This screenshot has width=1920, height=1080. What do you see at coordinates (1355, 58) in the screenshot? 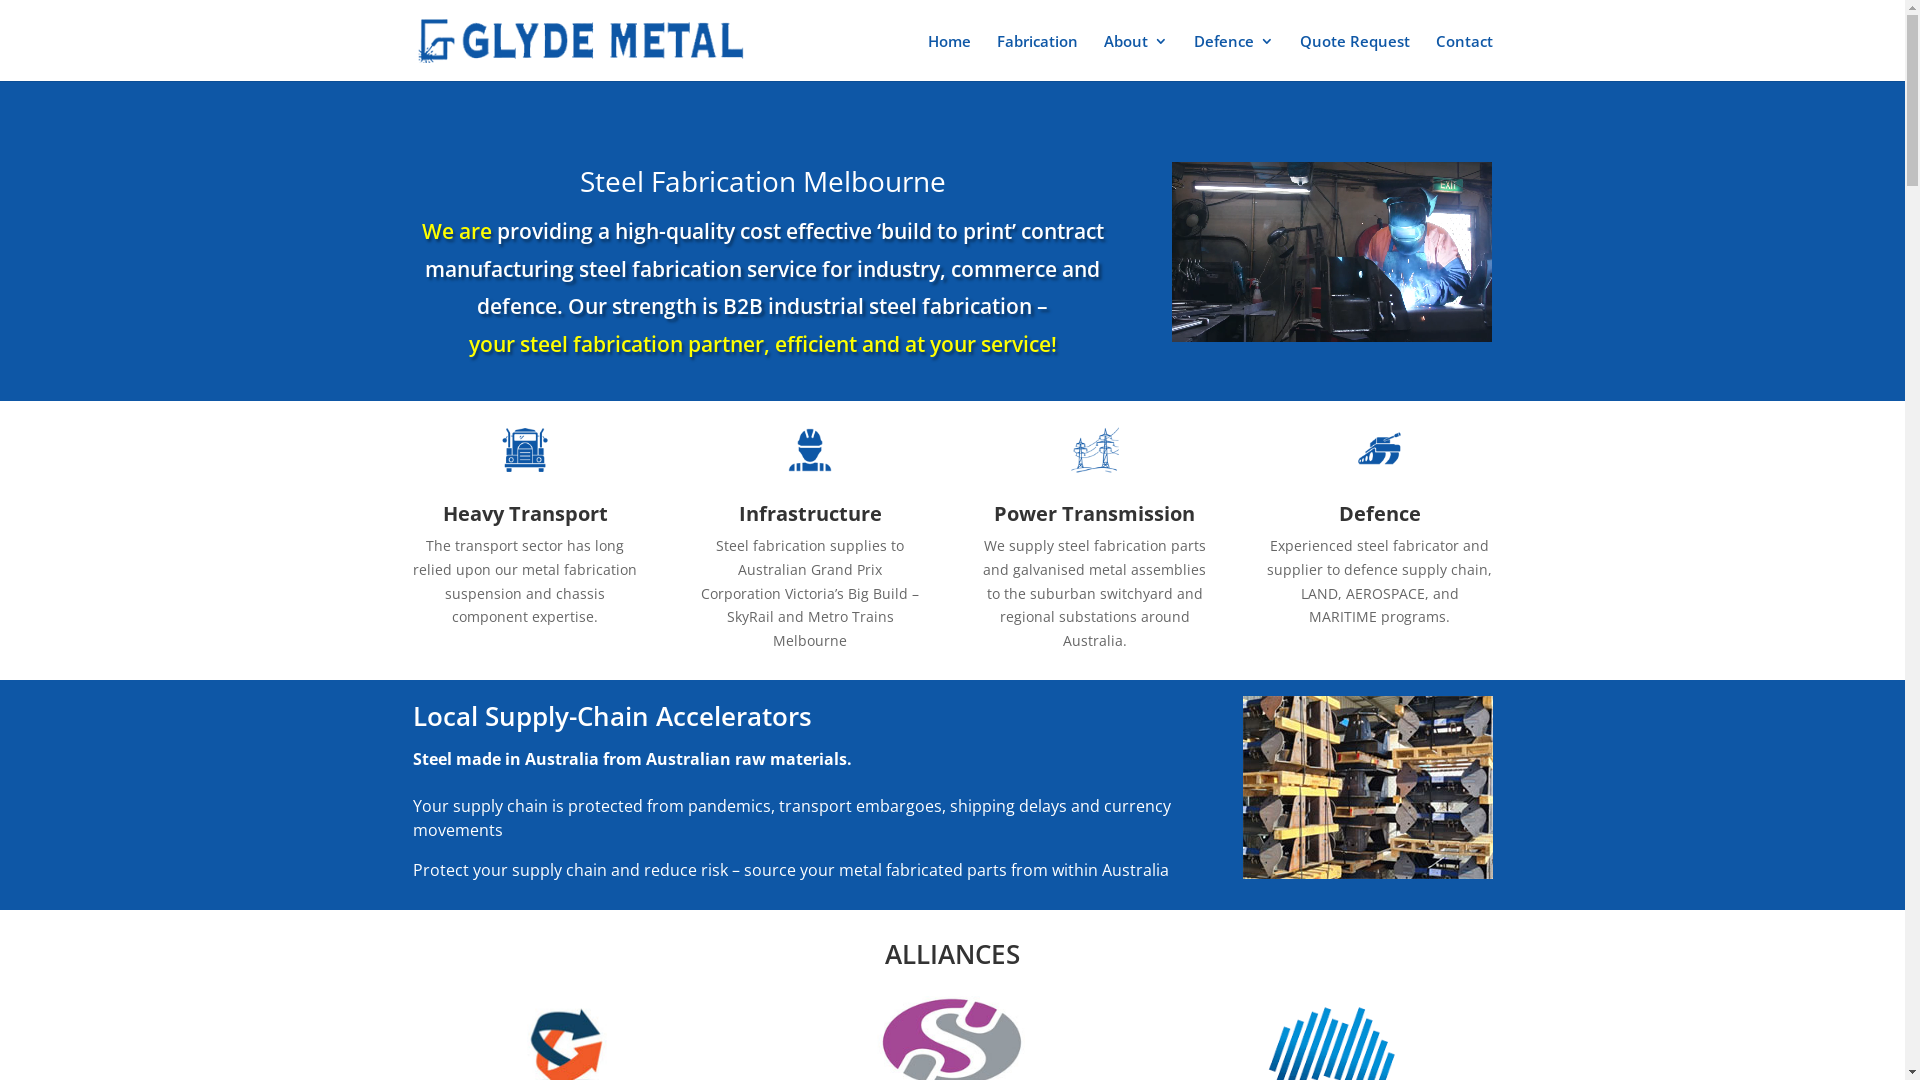
I see `Quote Request` at bounding box center [1355, 58].